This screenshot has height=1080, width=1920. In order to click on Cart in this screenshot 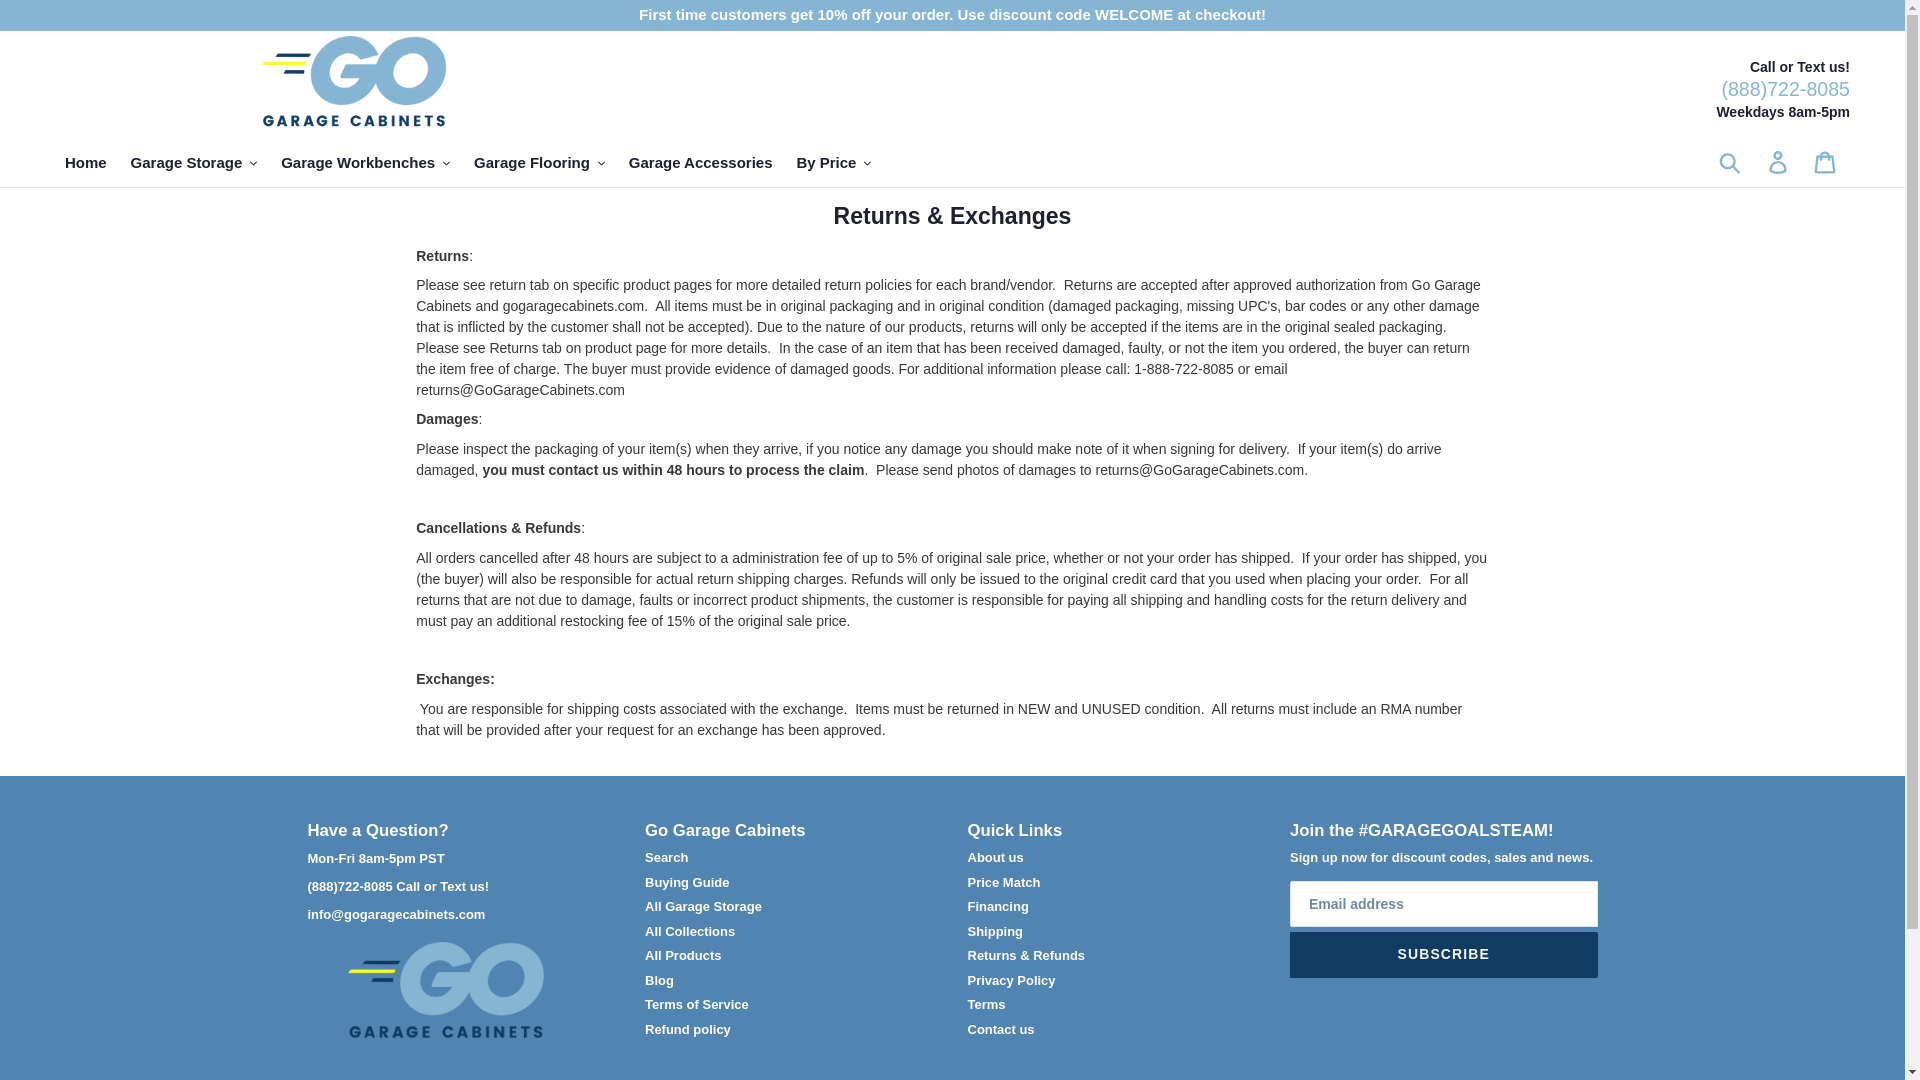, I will do `click(1826, 162)`.